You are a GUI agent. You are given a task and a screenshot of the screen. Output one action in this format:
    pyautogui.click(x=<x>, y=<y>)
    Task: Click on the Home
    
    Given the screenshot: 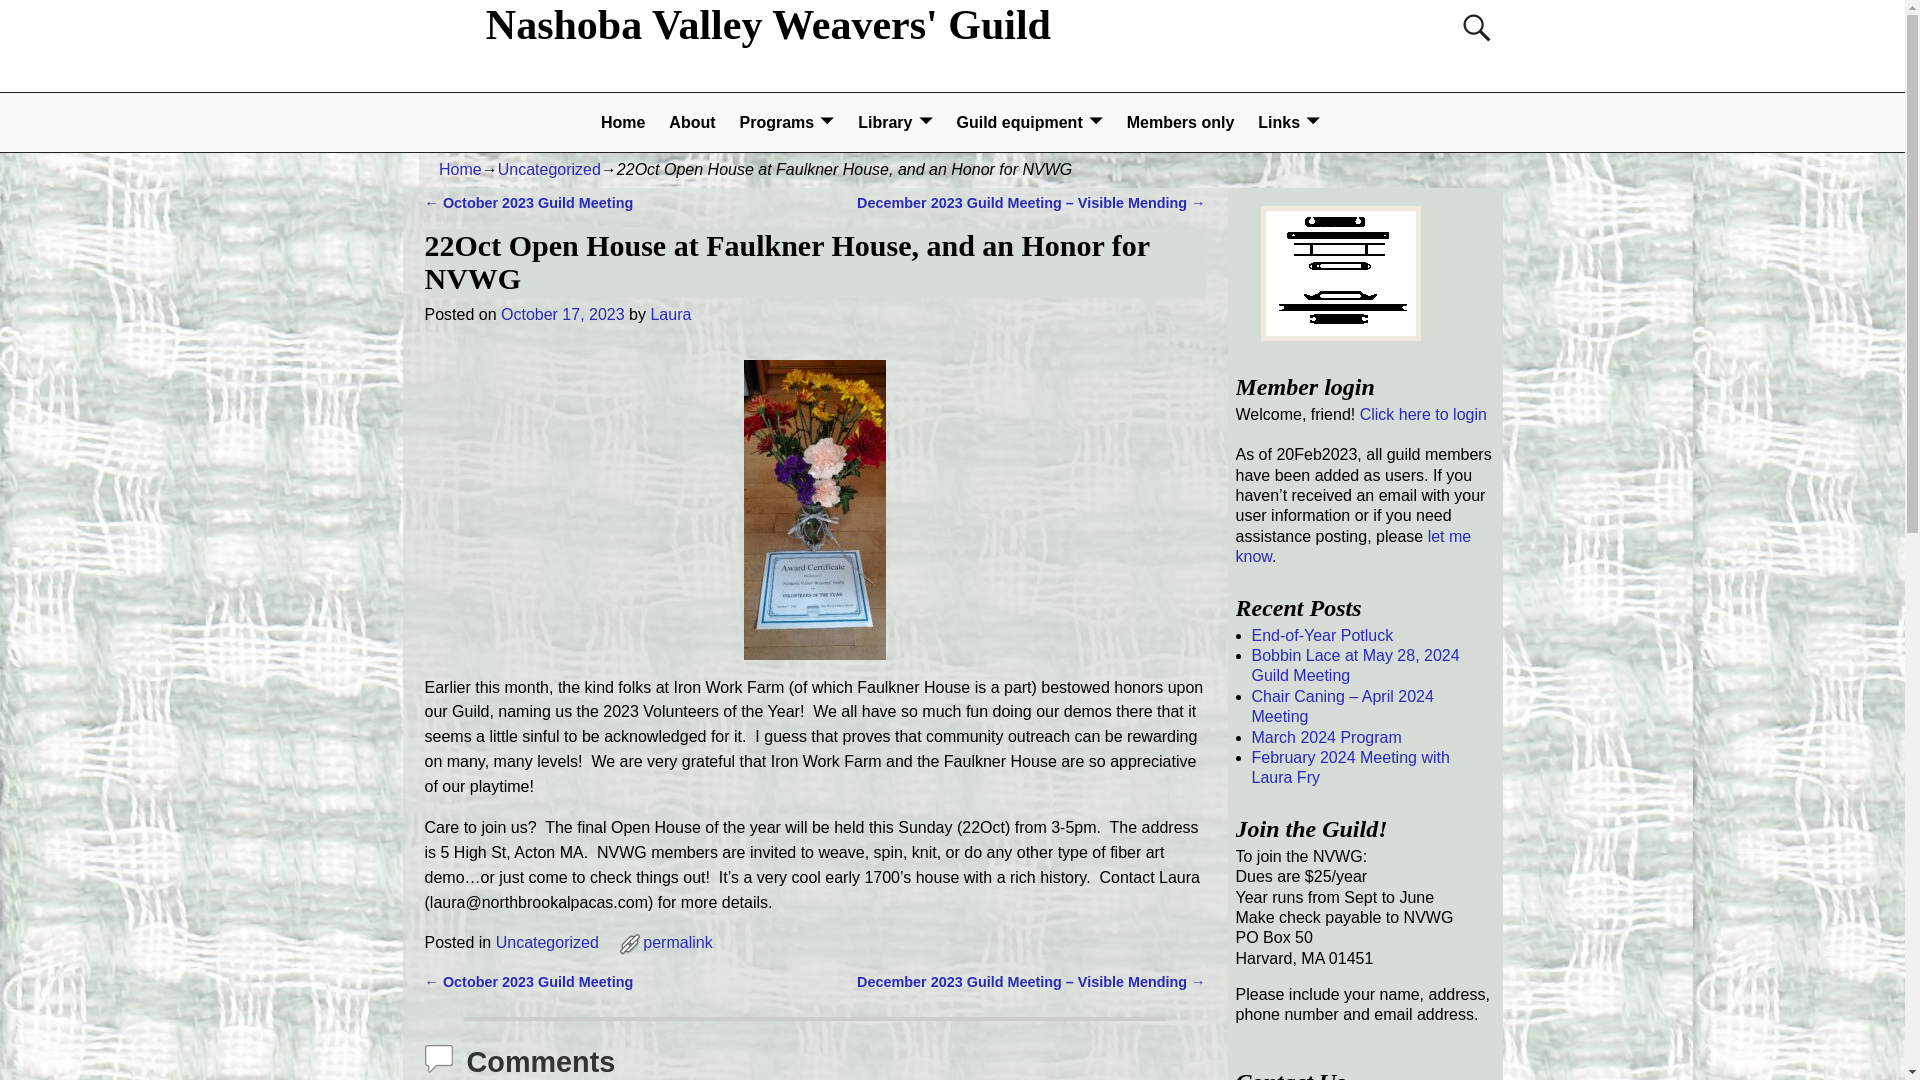 What is the action you would take?
    pyautogui.click(x=460, y=169)
    